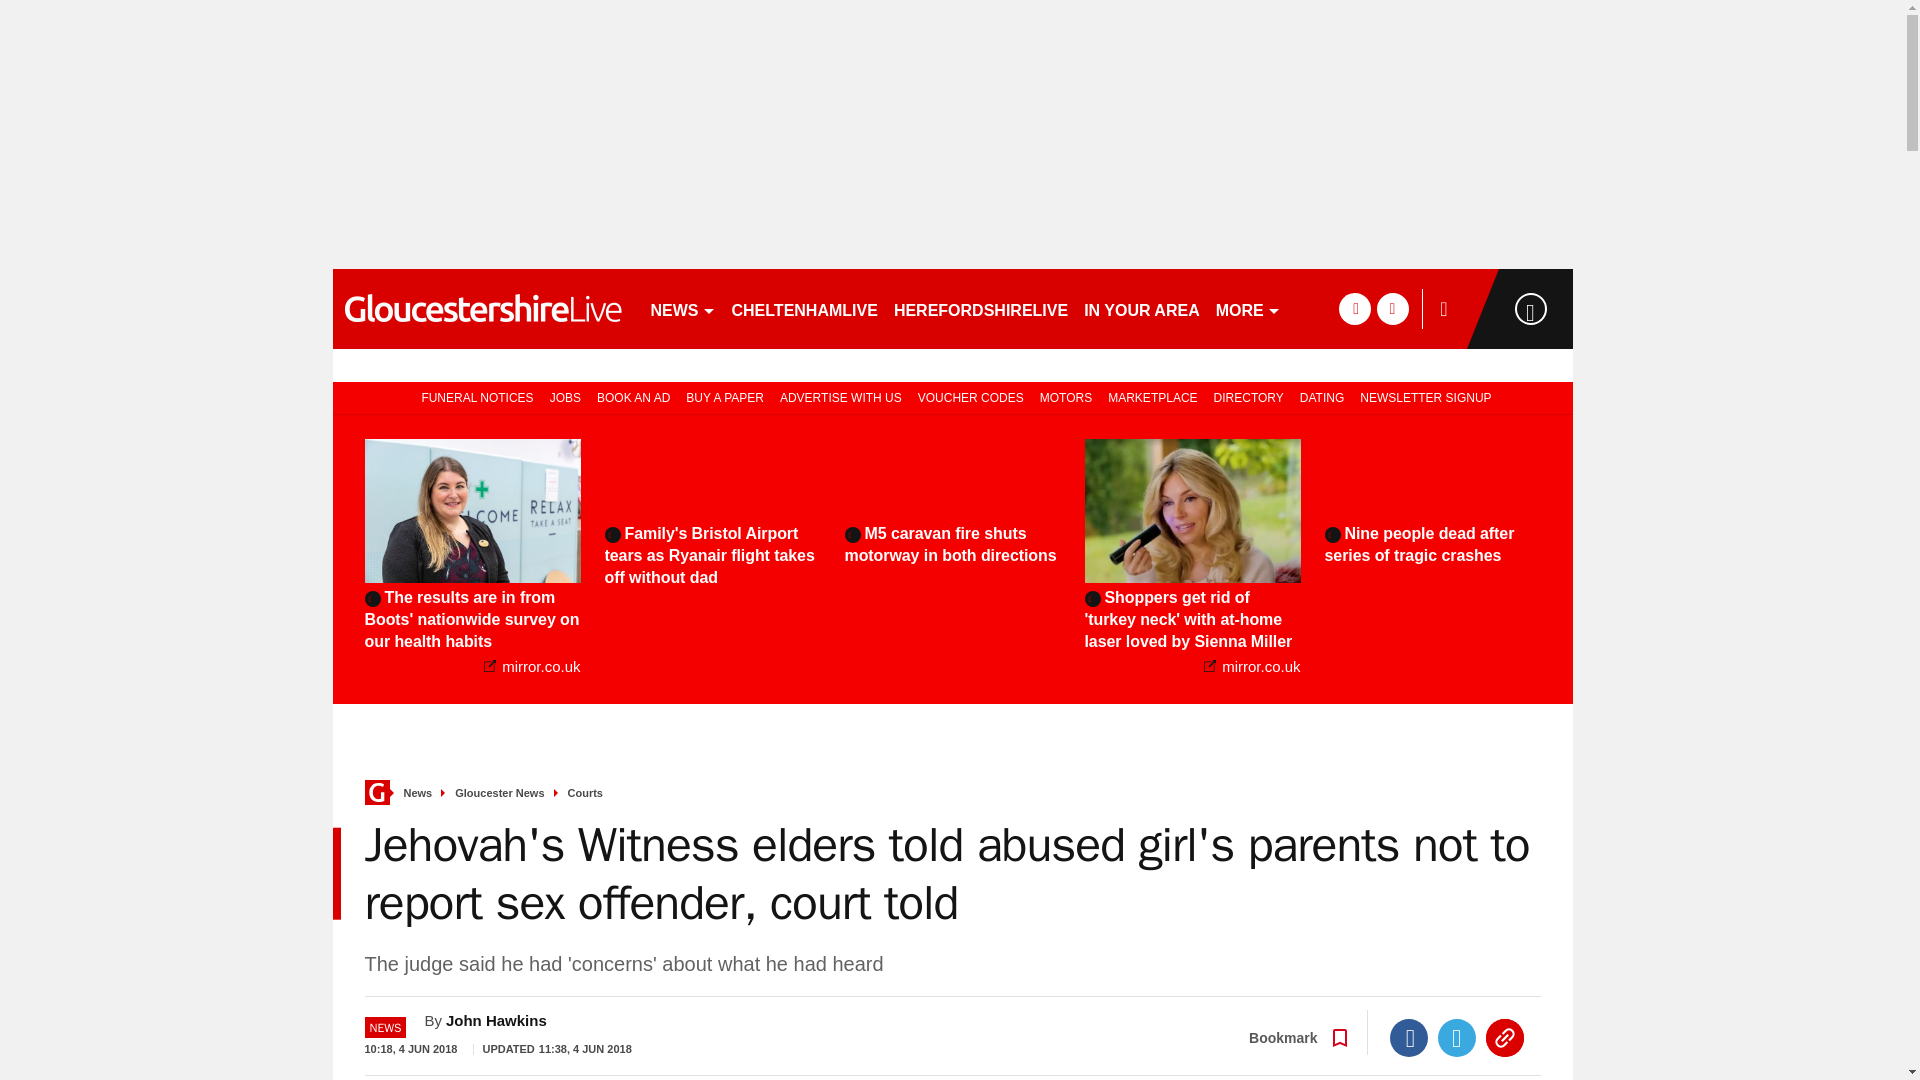 This screenshot has width=1920, height=1080. I want to click on CHELTENHAMLIVE, so click(804, 308).